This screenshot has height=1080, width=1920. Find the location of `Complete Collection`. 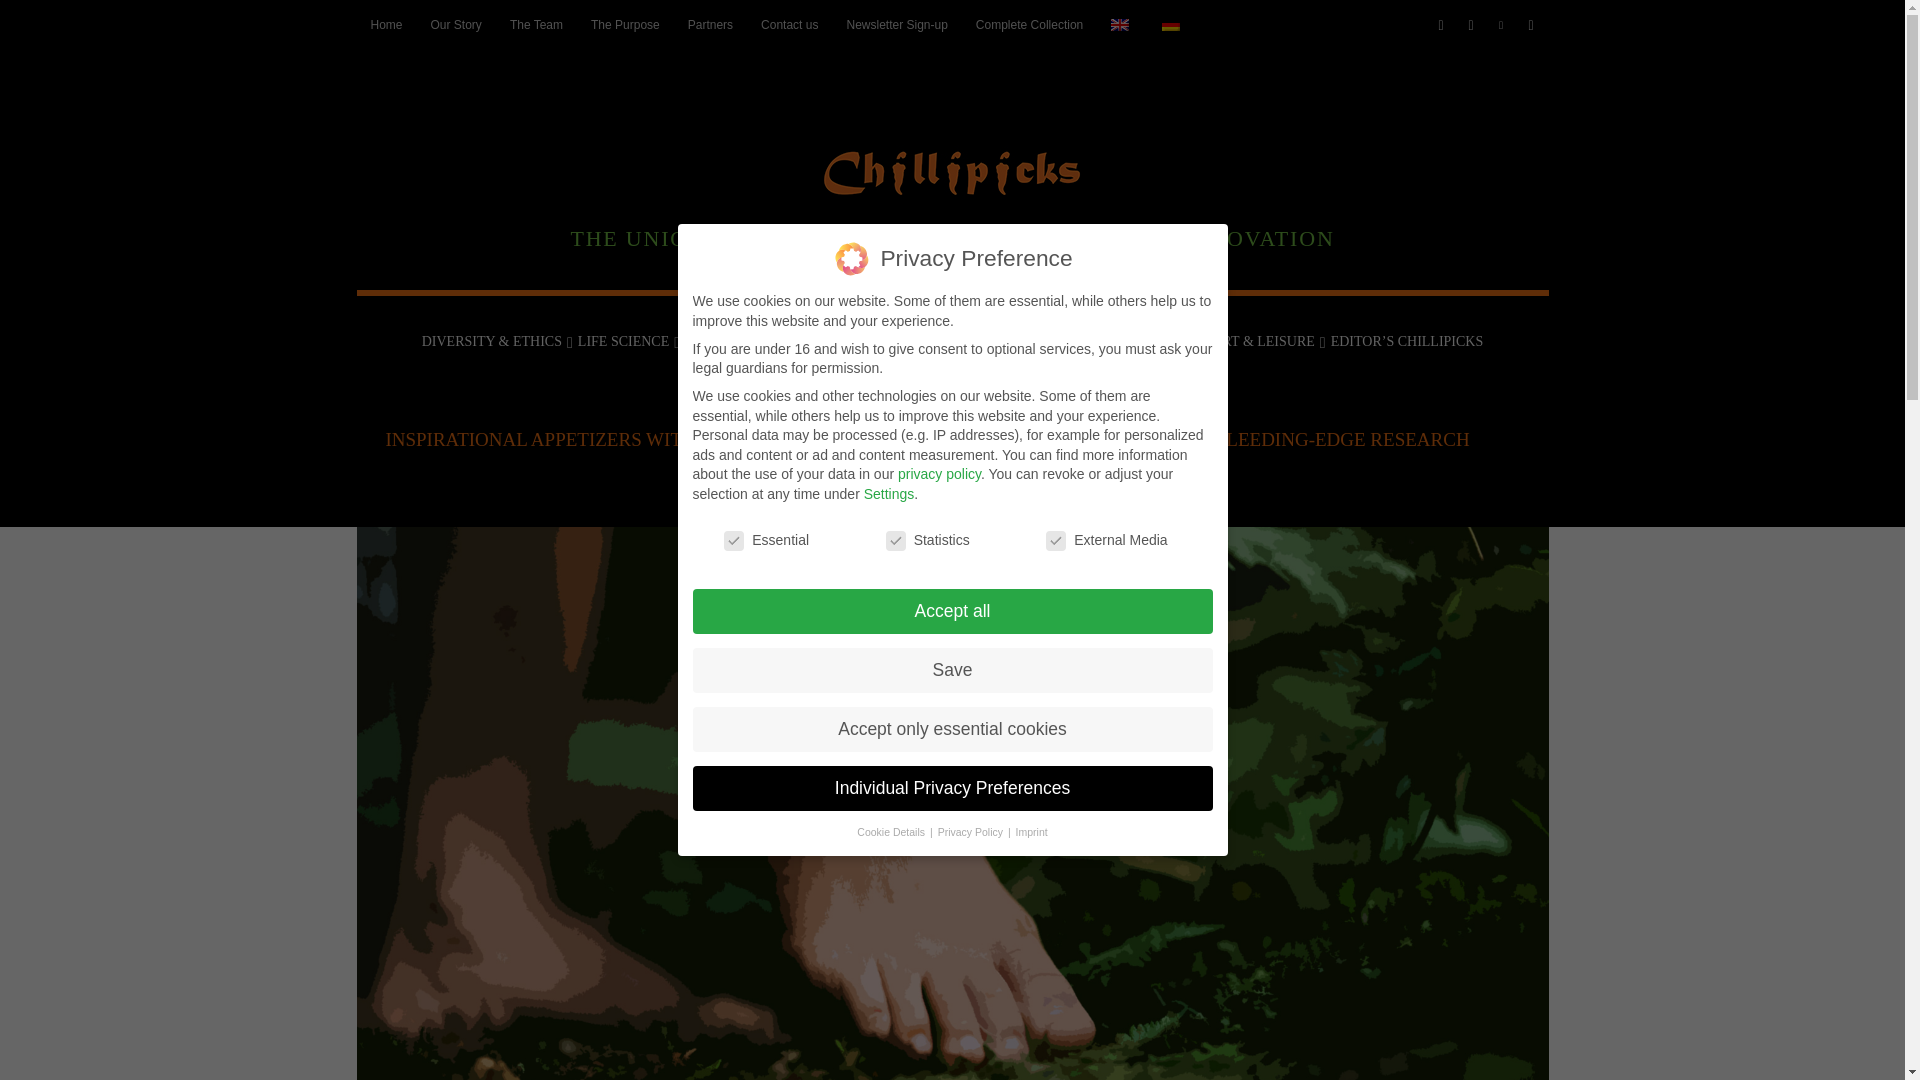

Complete Collection is located at coordinates (1028, 24).